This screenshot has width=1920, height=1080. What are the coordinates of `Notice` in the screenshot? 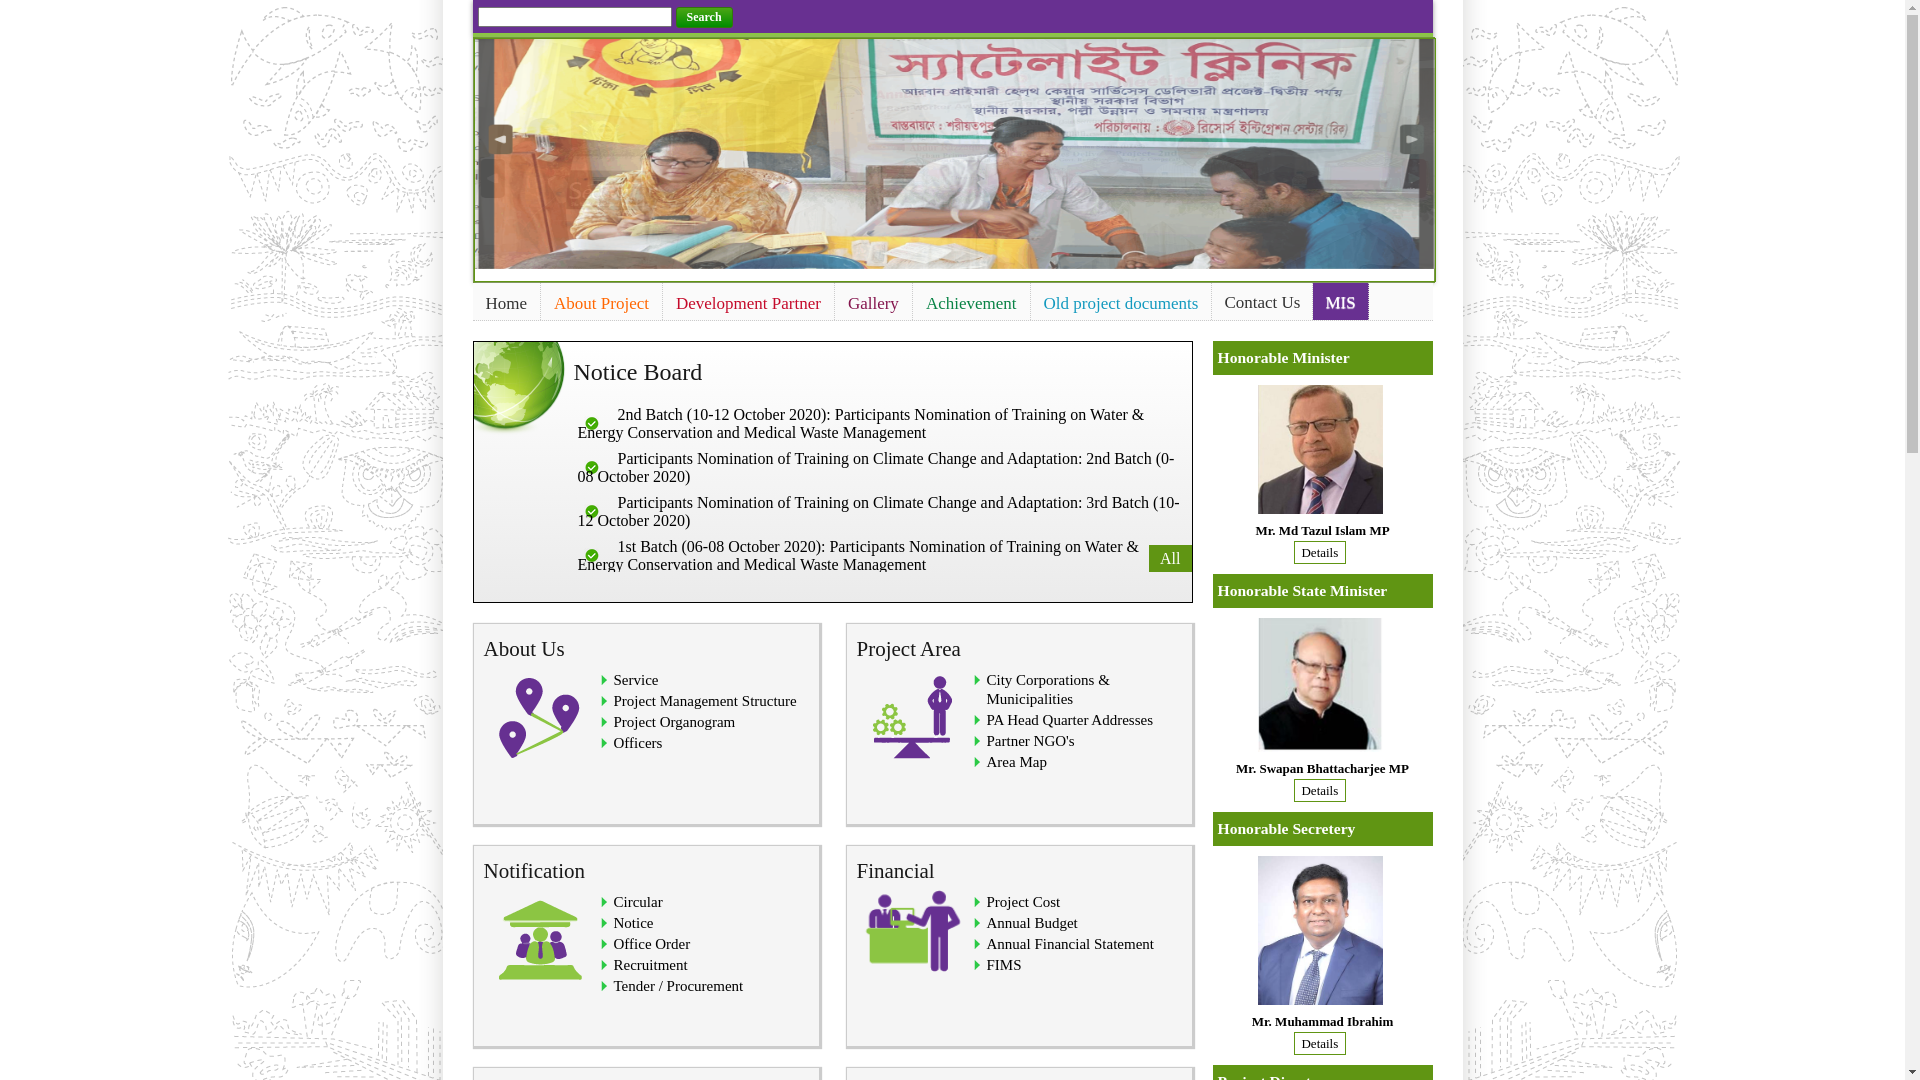 It's located at (634, 923).